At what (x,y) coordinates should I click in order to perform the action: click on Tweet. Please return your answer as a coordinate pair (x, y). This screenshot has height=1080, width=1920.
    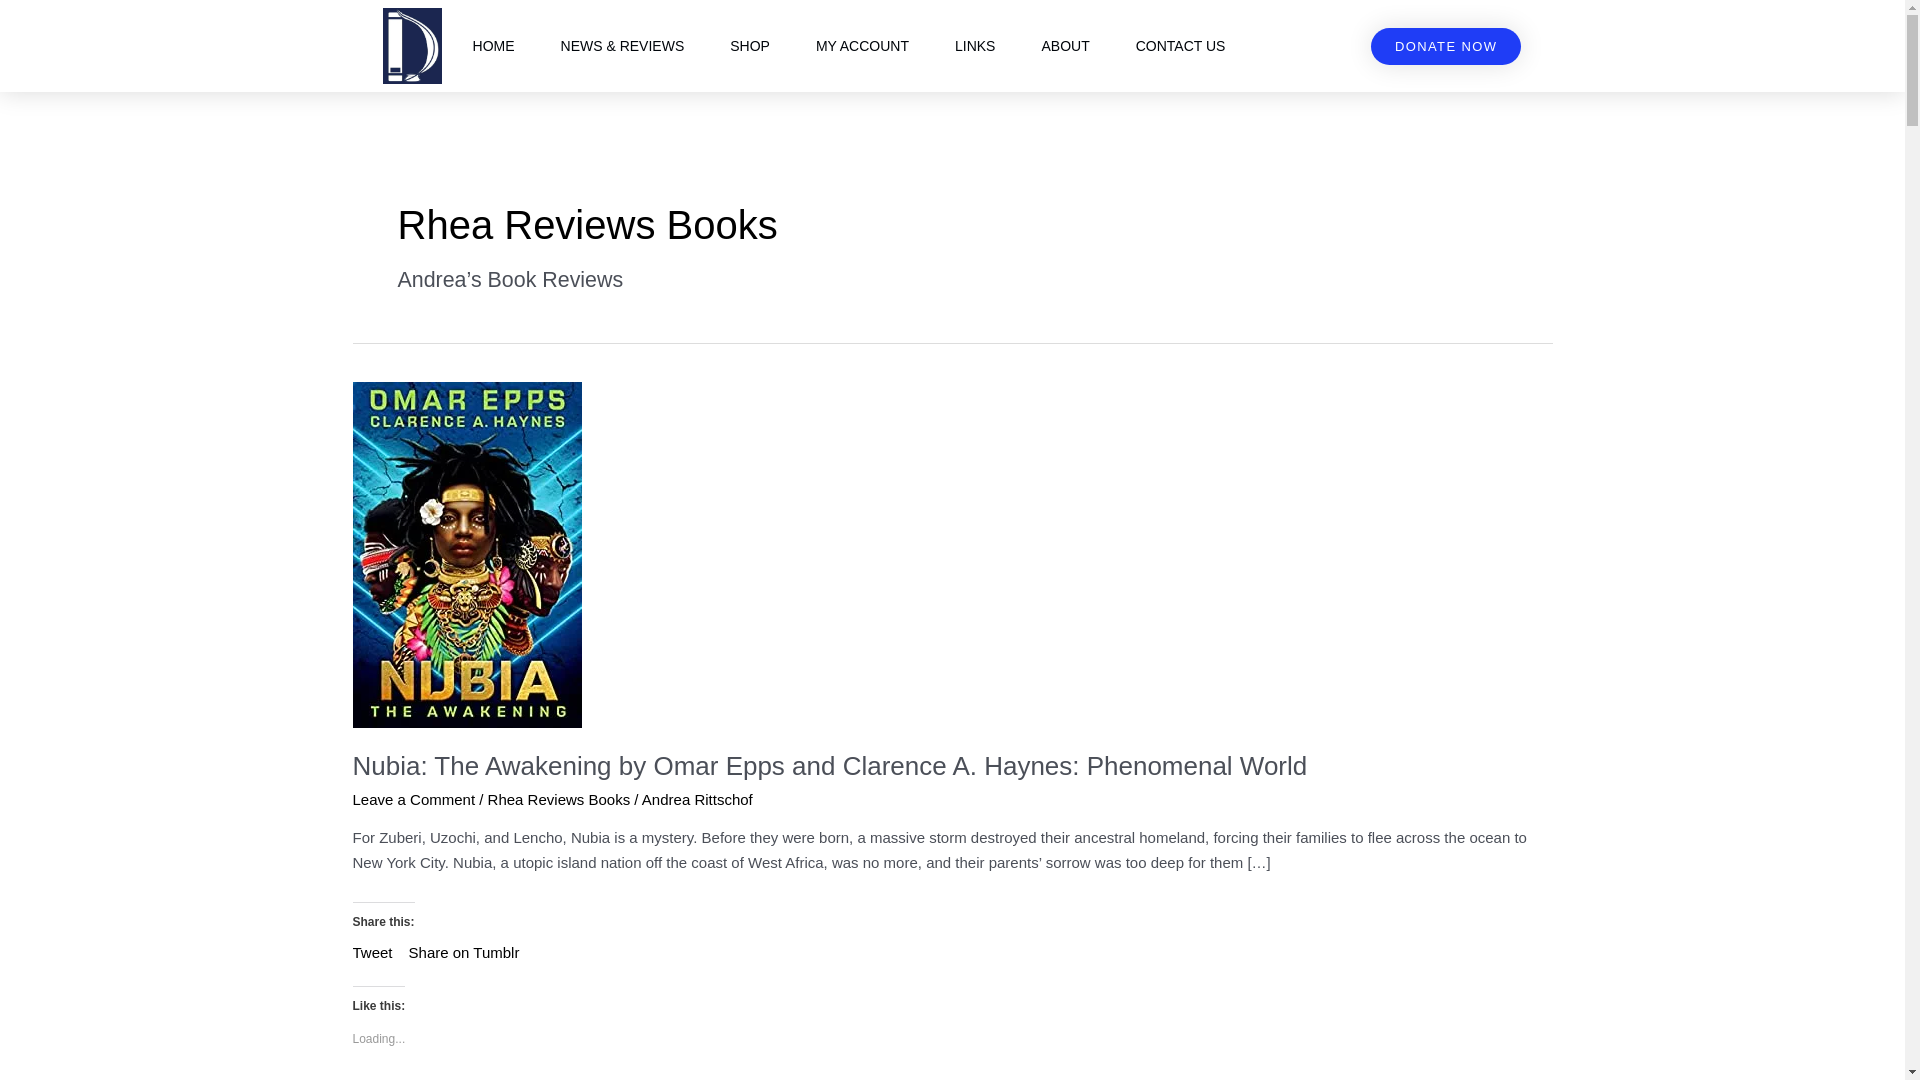
    Looking at the image, I should click on (371, 950).